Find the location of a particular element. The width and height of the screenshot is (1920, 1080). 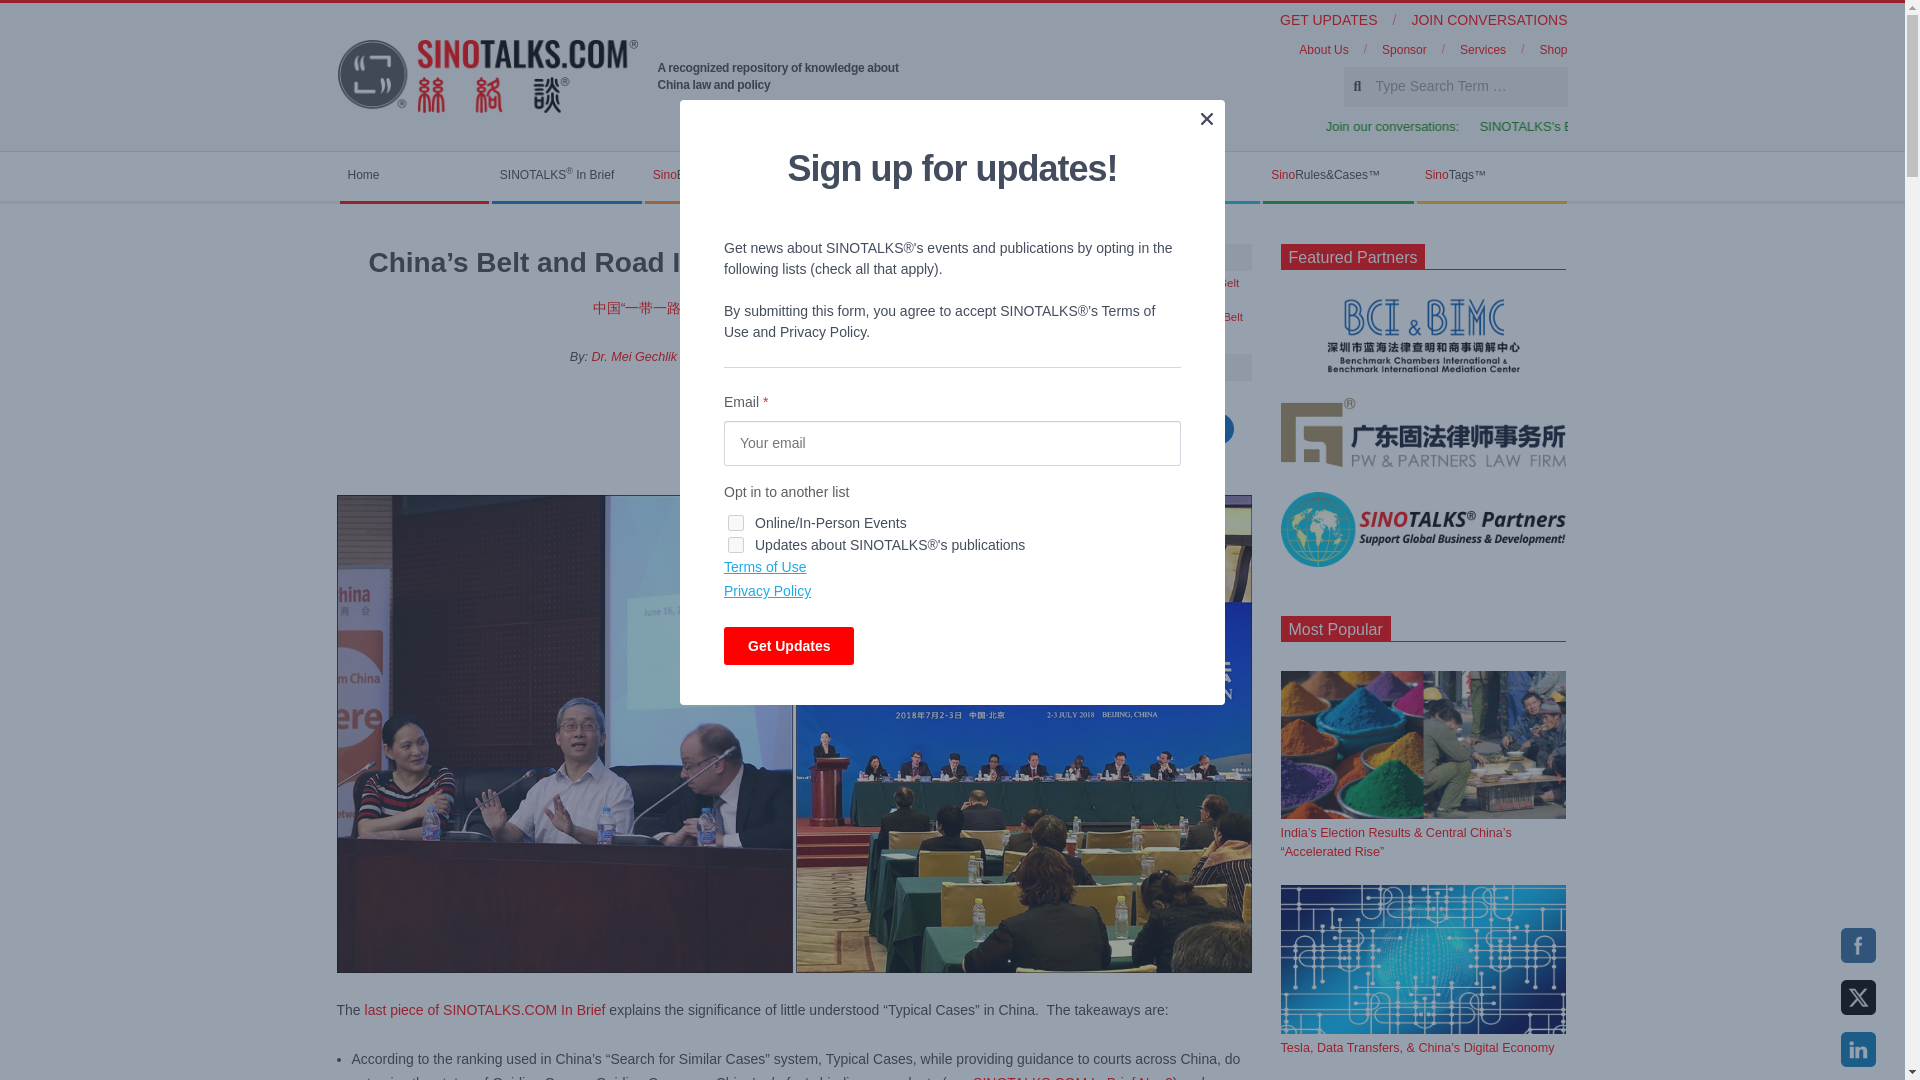

Shop is located at coordinates (1552, 50).